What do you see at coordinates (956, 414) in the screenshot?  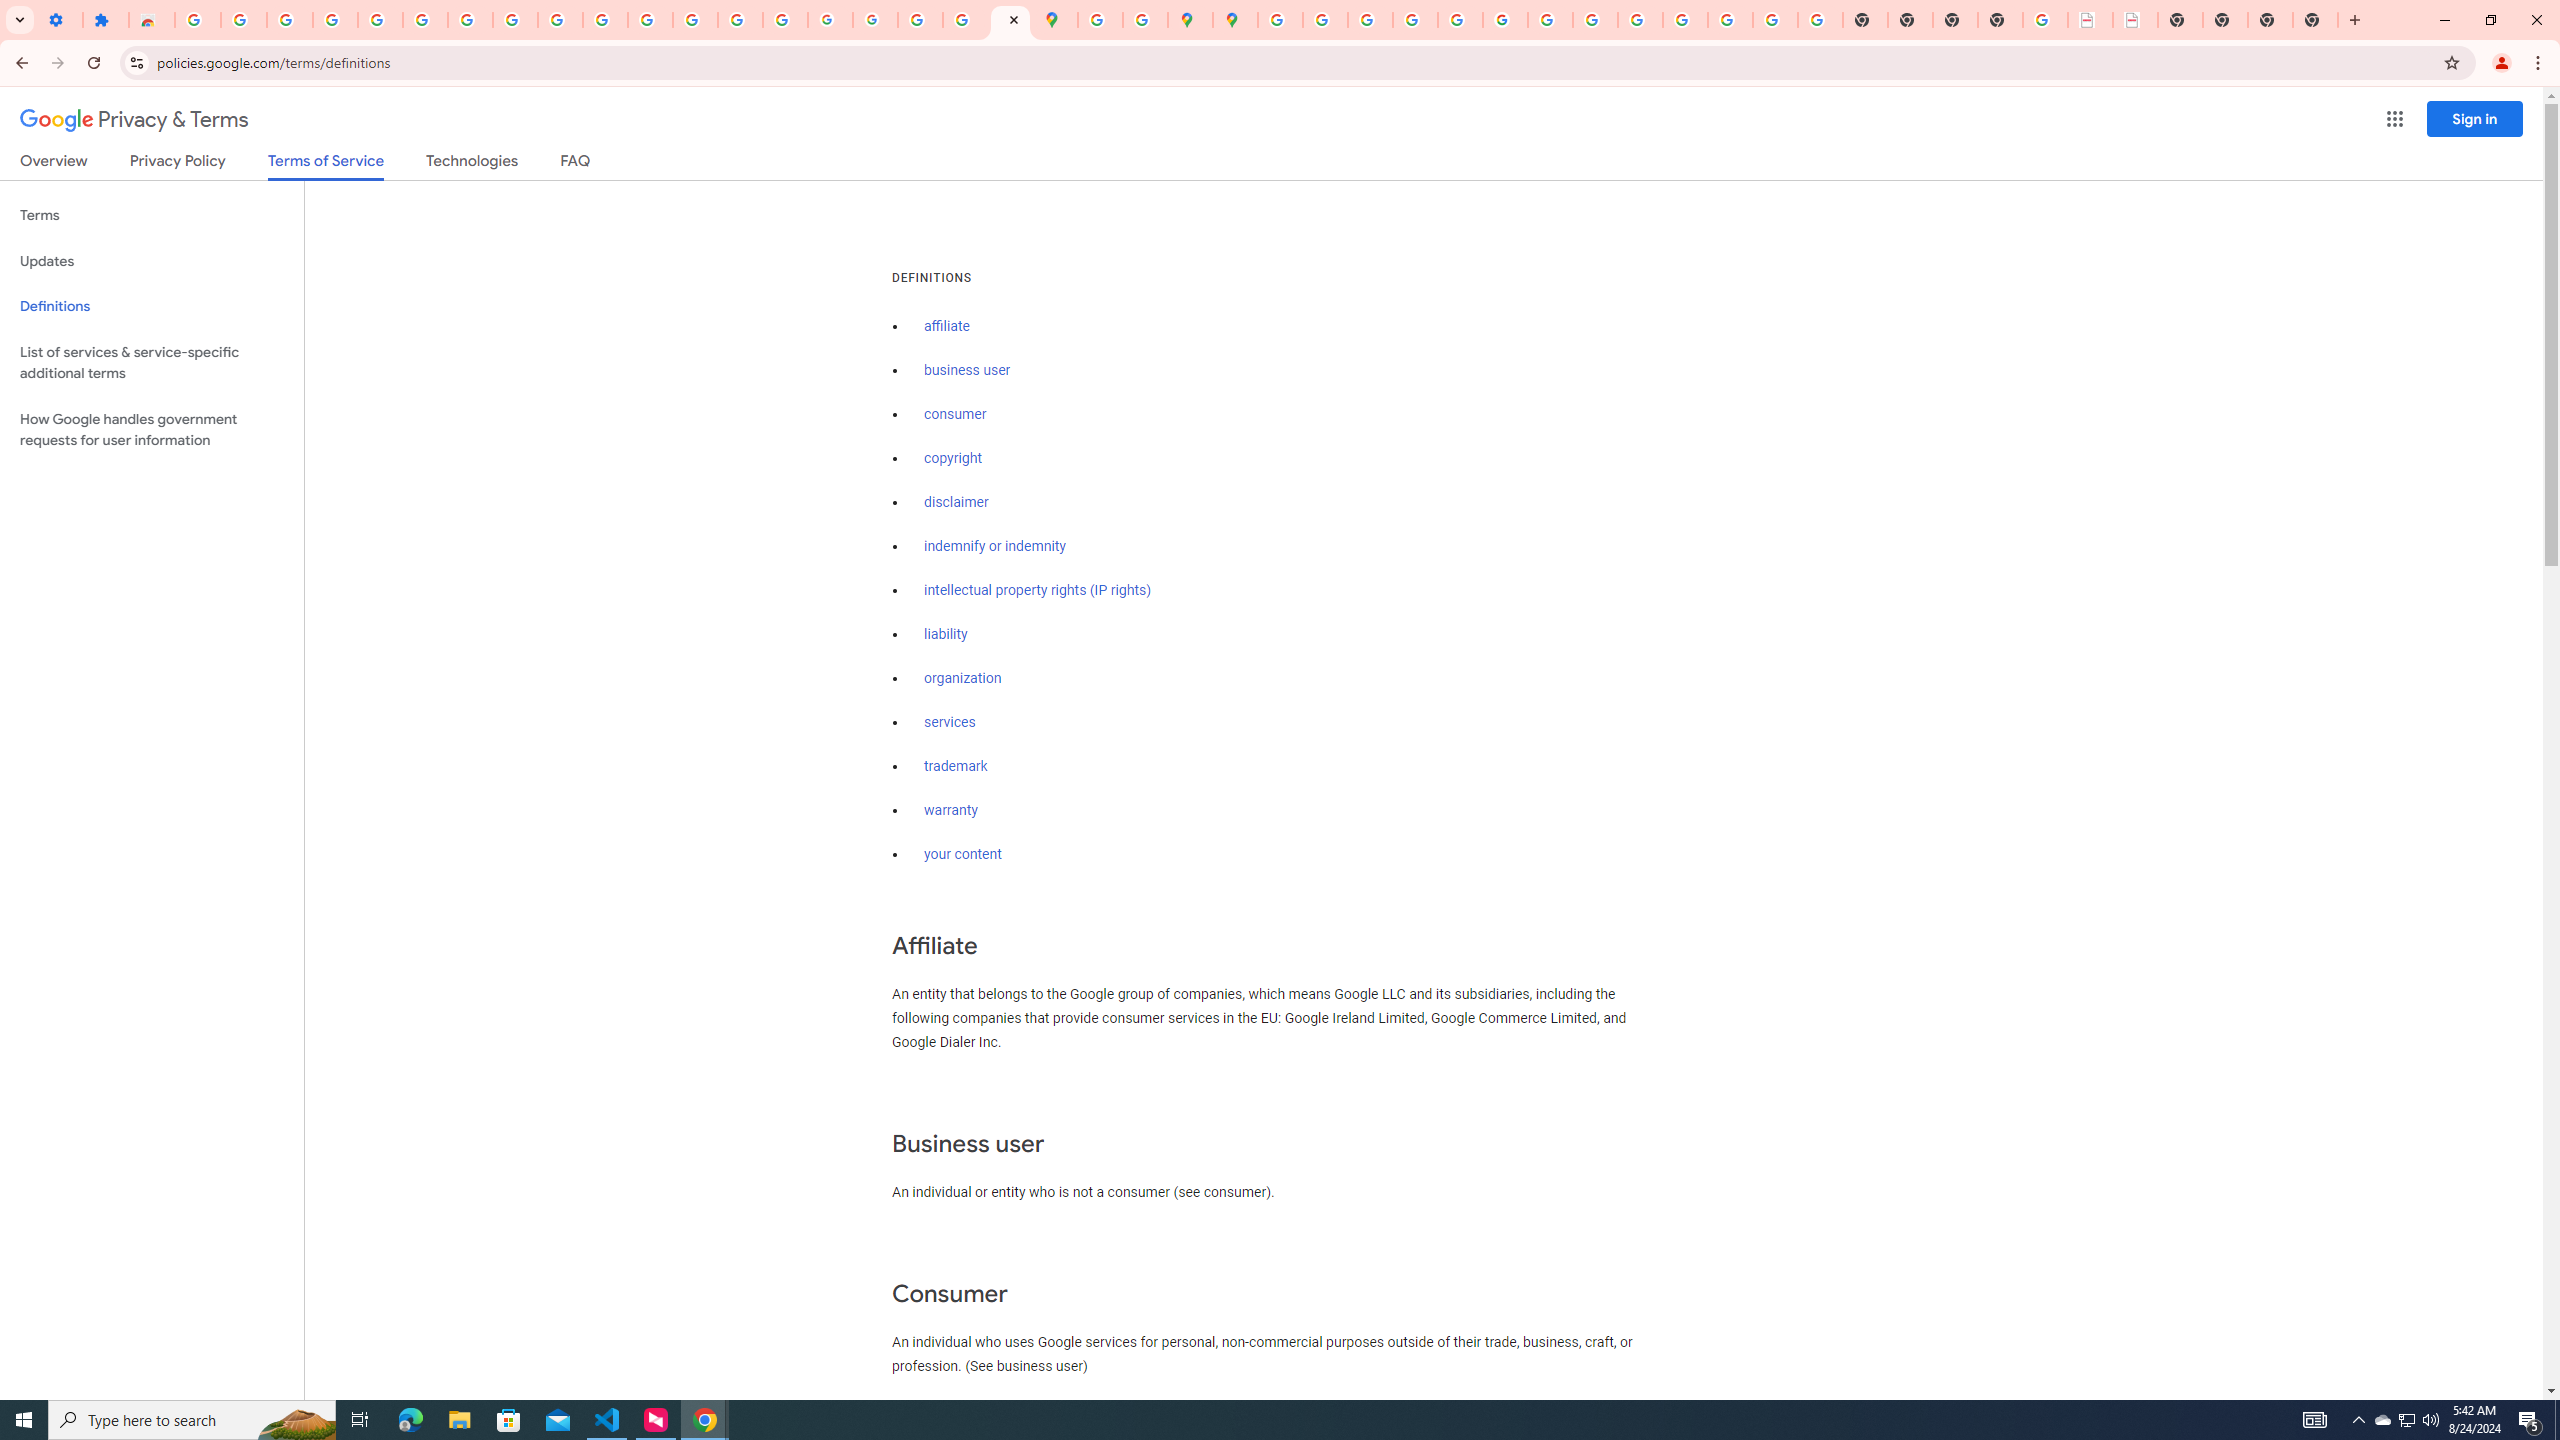 I see `consumer` at bounding box center [956, 414].